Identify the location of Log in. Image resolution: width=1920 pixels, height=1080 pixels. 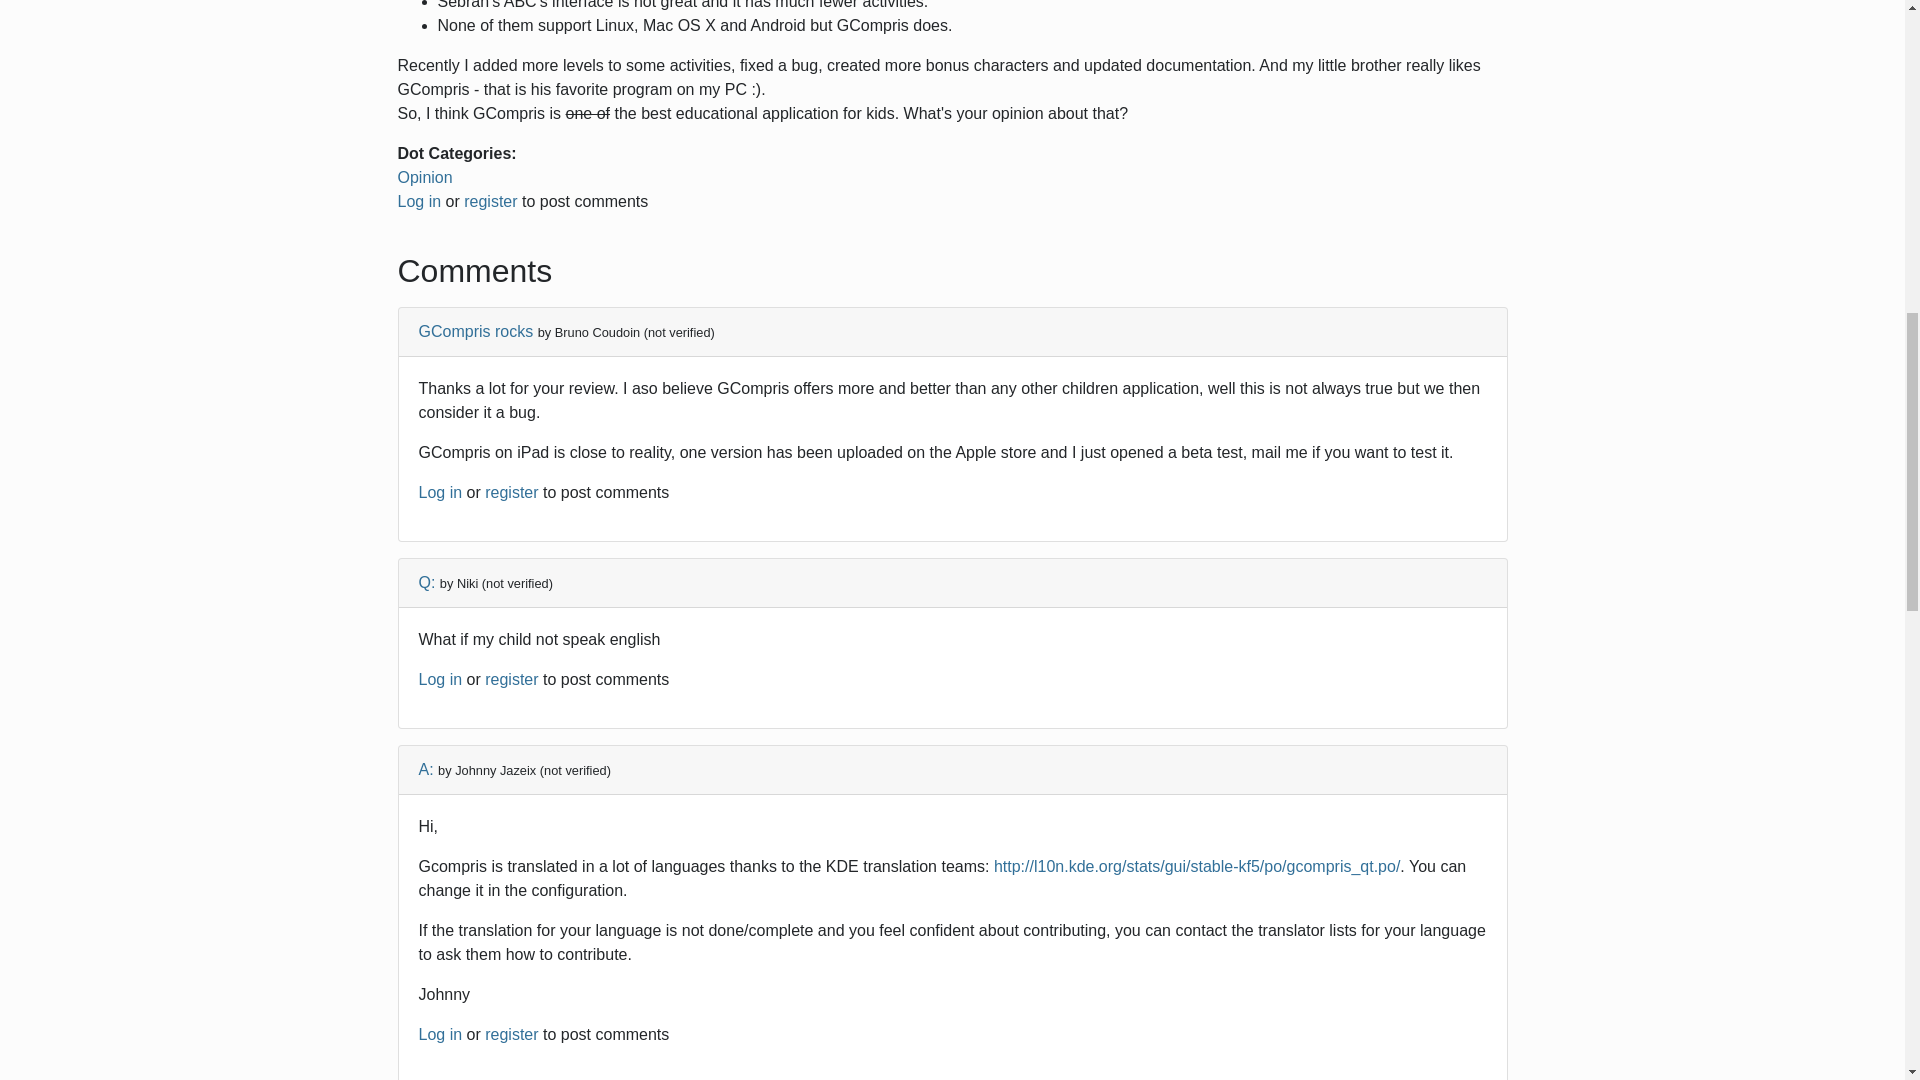
(440, 492).